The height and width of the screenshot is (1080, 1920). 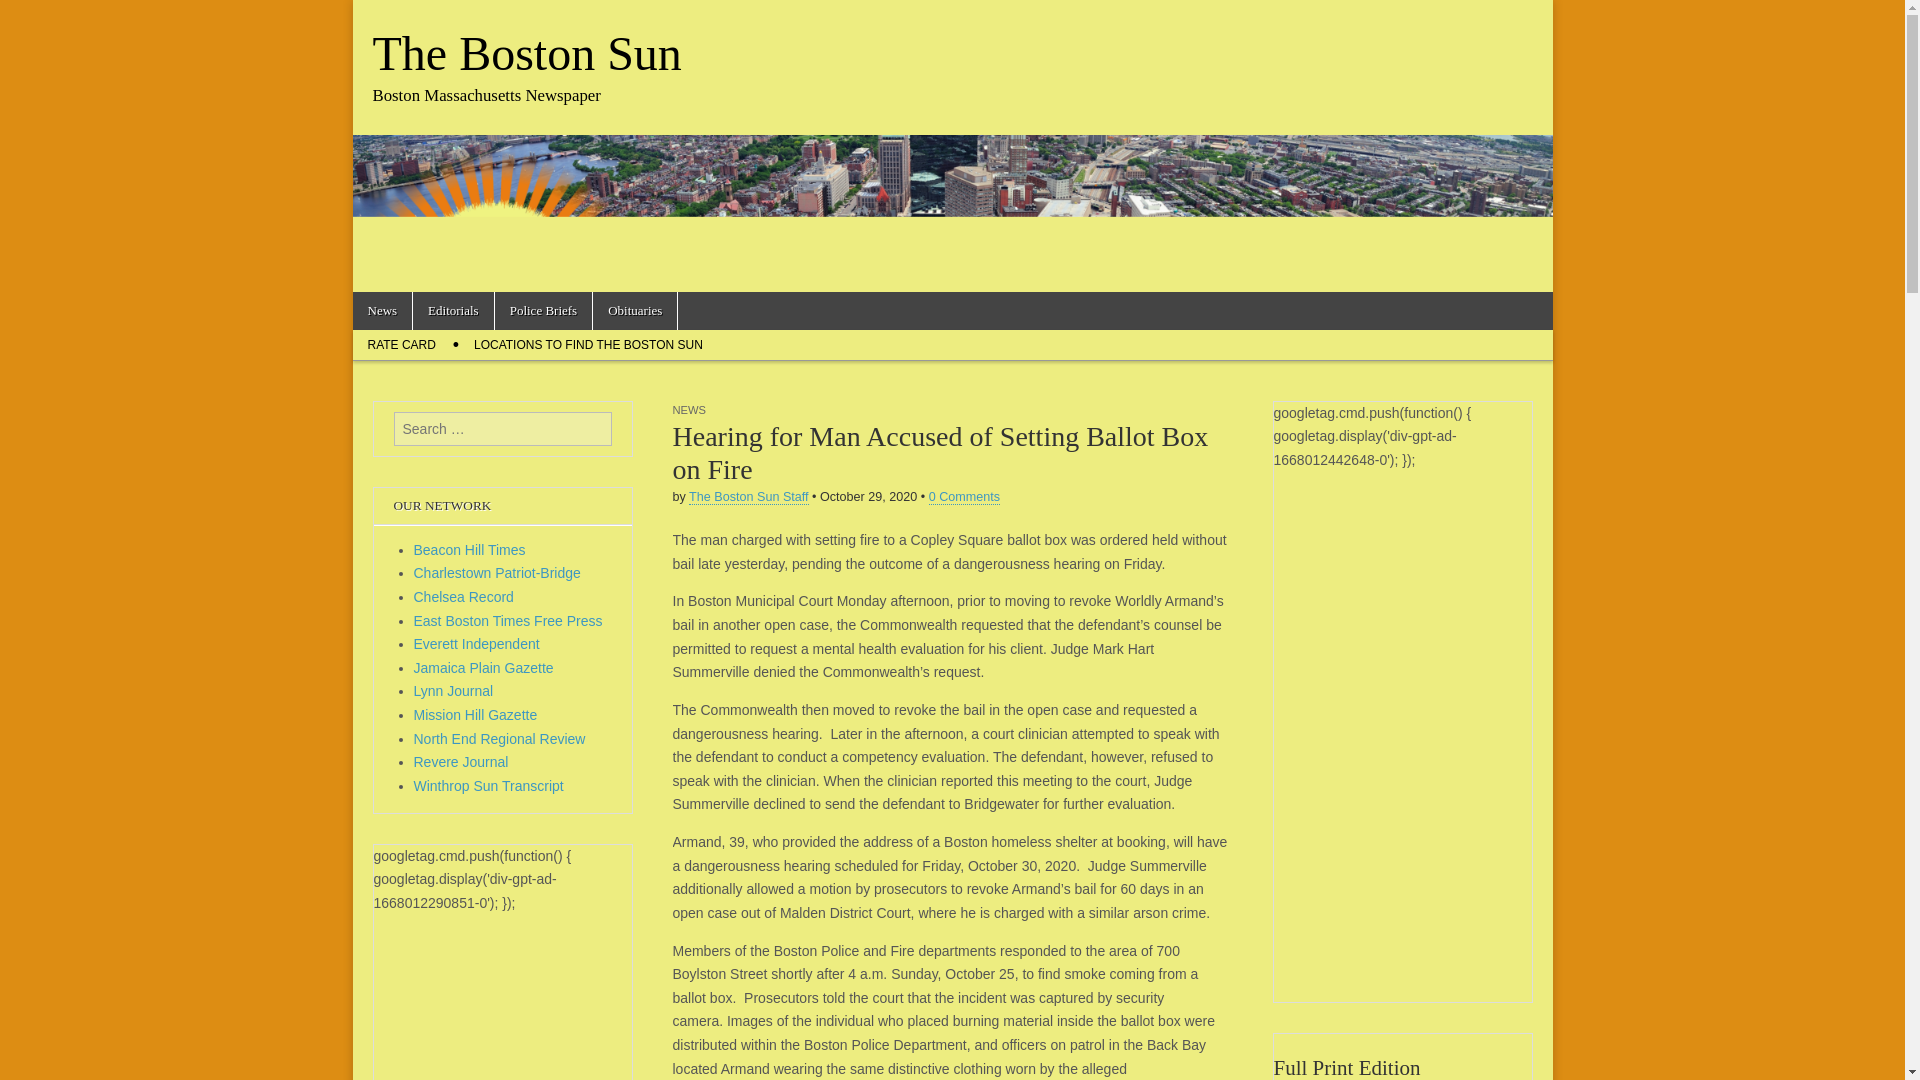 I want to click on LOCATIONS TO FIND THE BOSTON SUN, so click(x=588, y=344).